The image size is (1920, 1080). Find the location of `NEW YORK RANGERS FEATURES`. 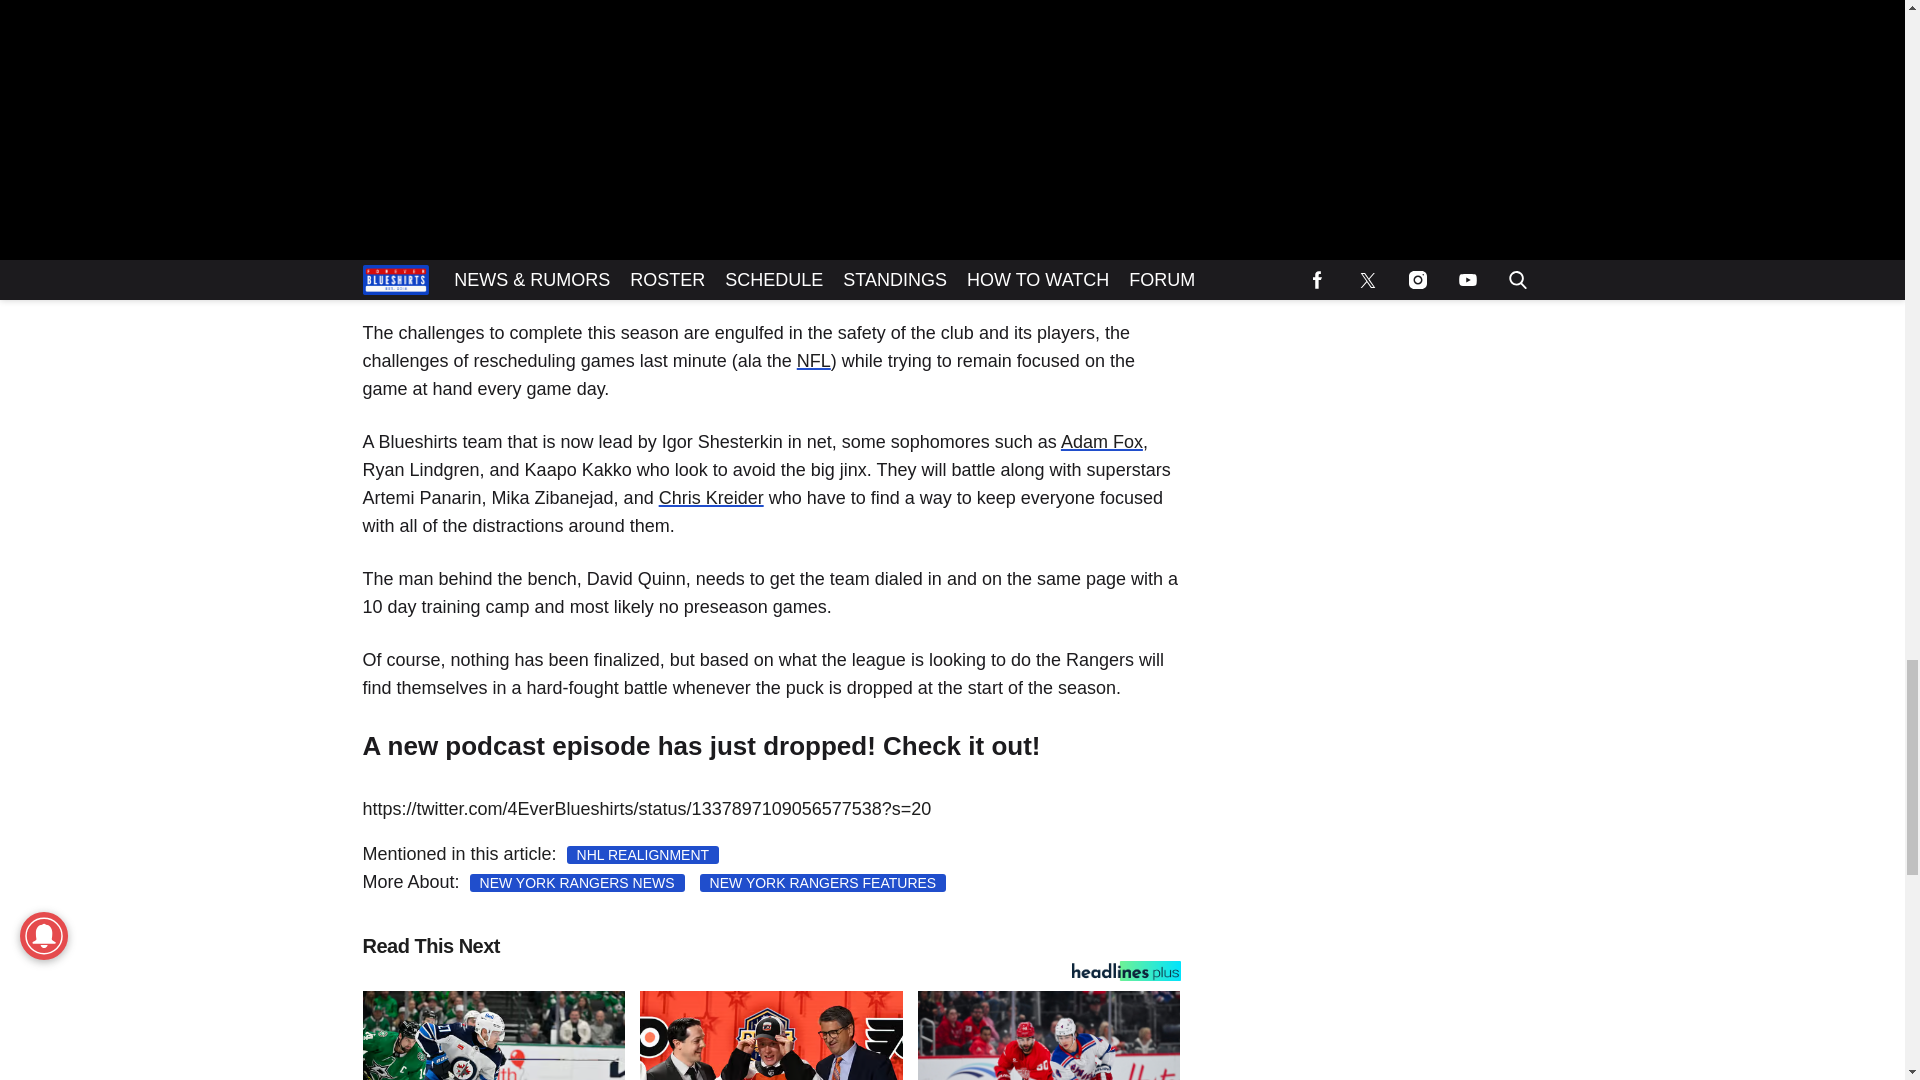

NEW YORK RANGERS FEATURES is located at coordinates (823, 882).